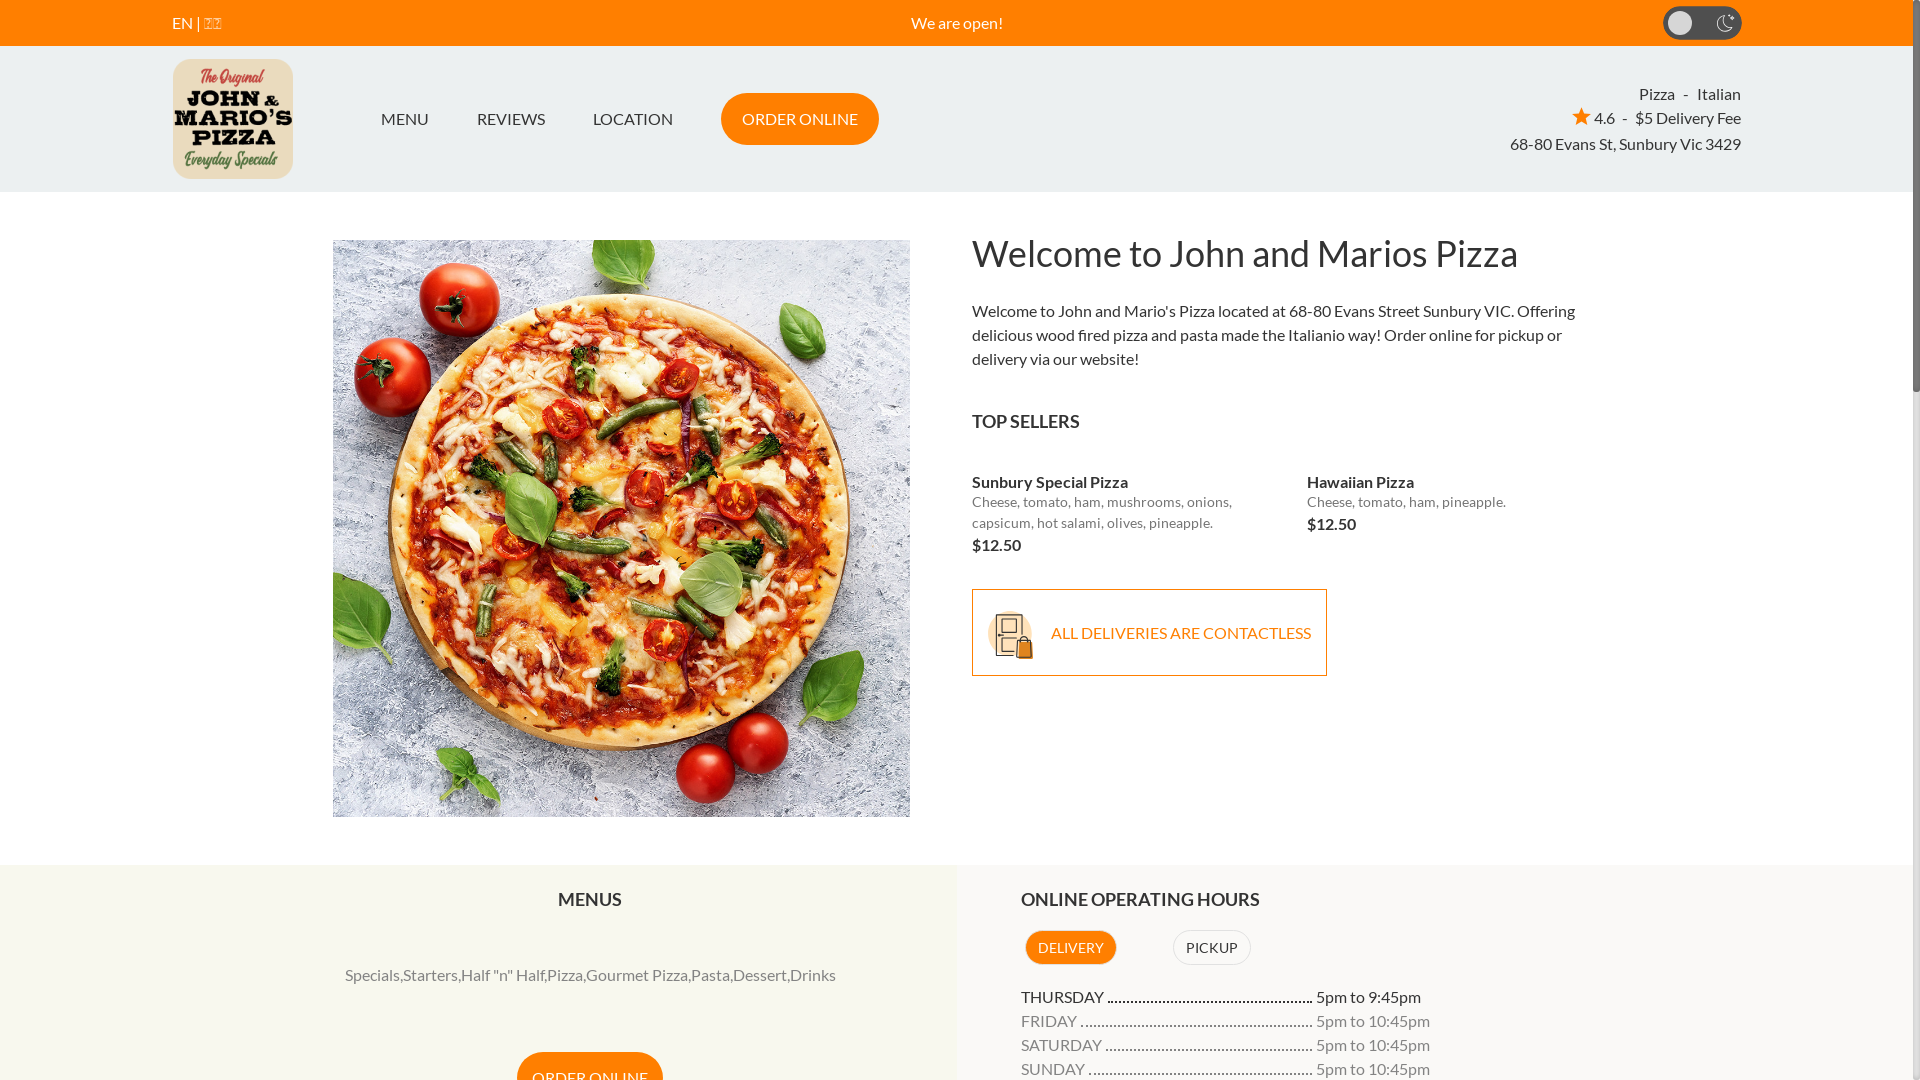 The width and height of the screenshot is (1920, 1080). Describe the element at coordinates (1211, 948) in the screenshot. I see `PICKUP` at that location.